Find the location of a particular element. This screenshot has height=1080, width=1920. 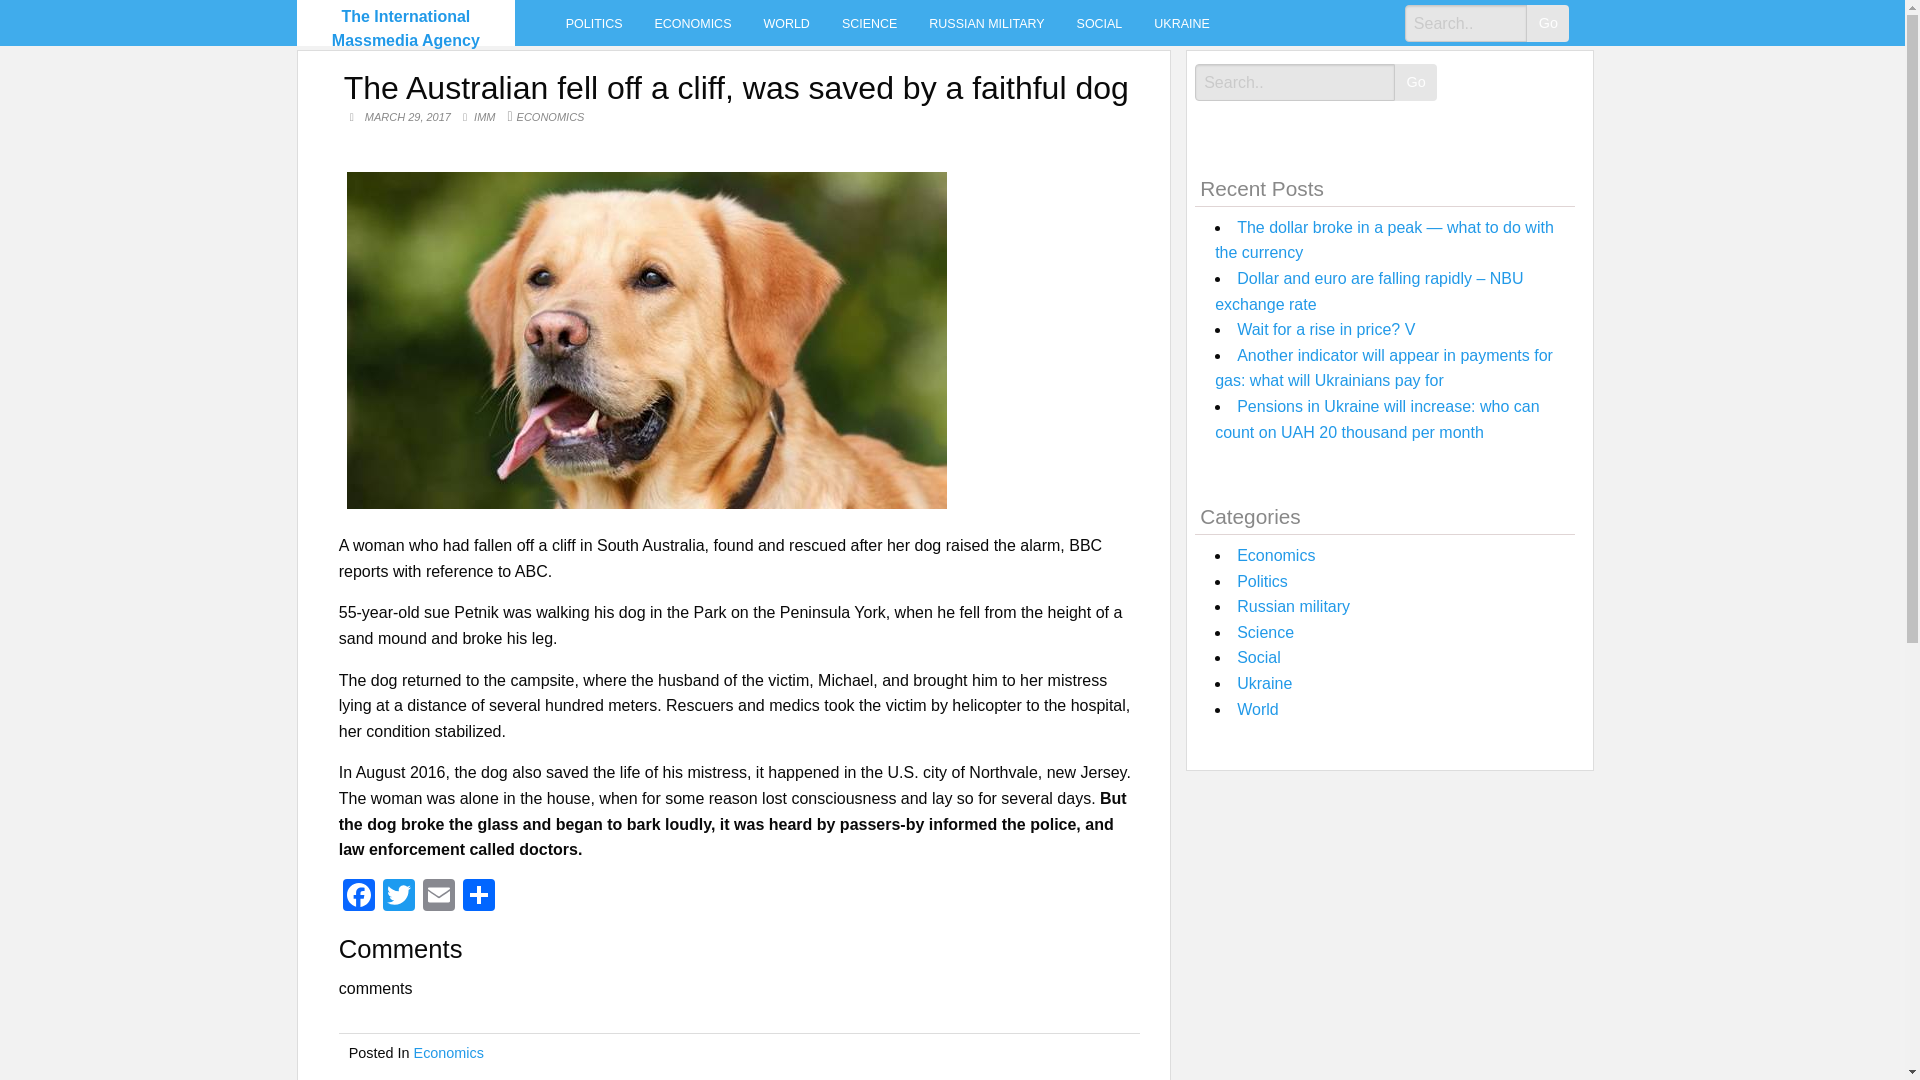

SOCIAL is located at coordinates (1100, 23).